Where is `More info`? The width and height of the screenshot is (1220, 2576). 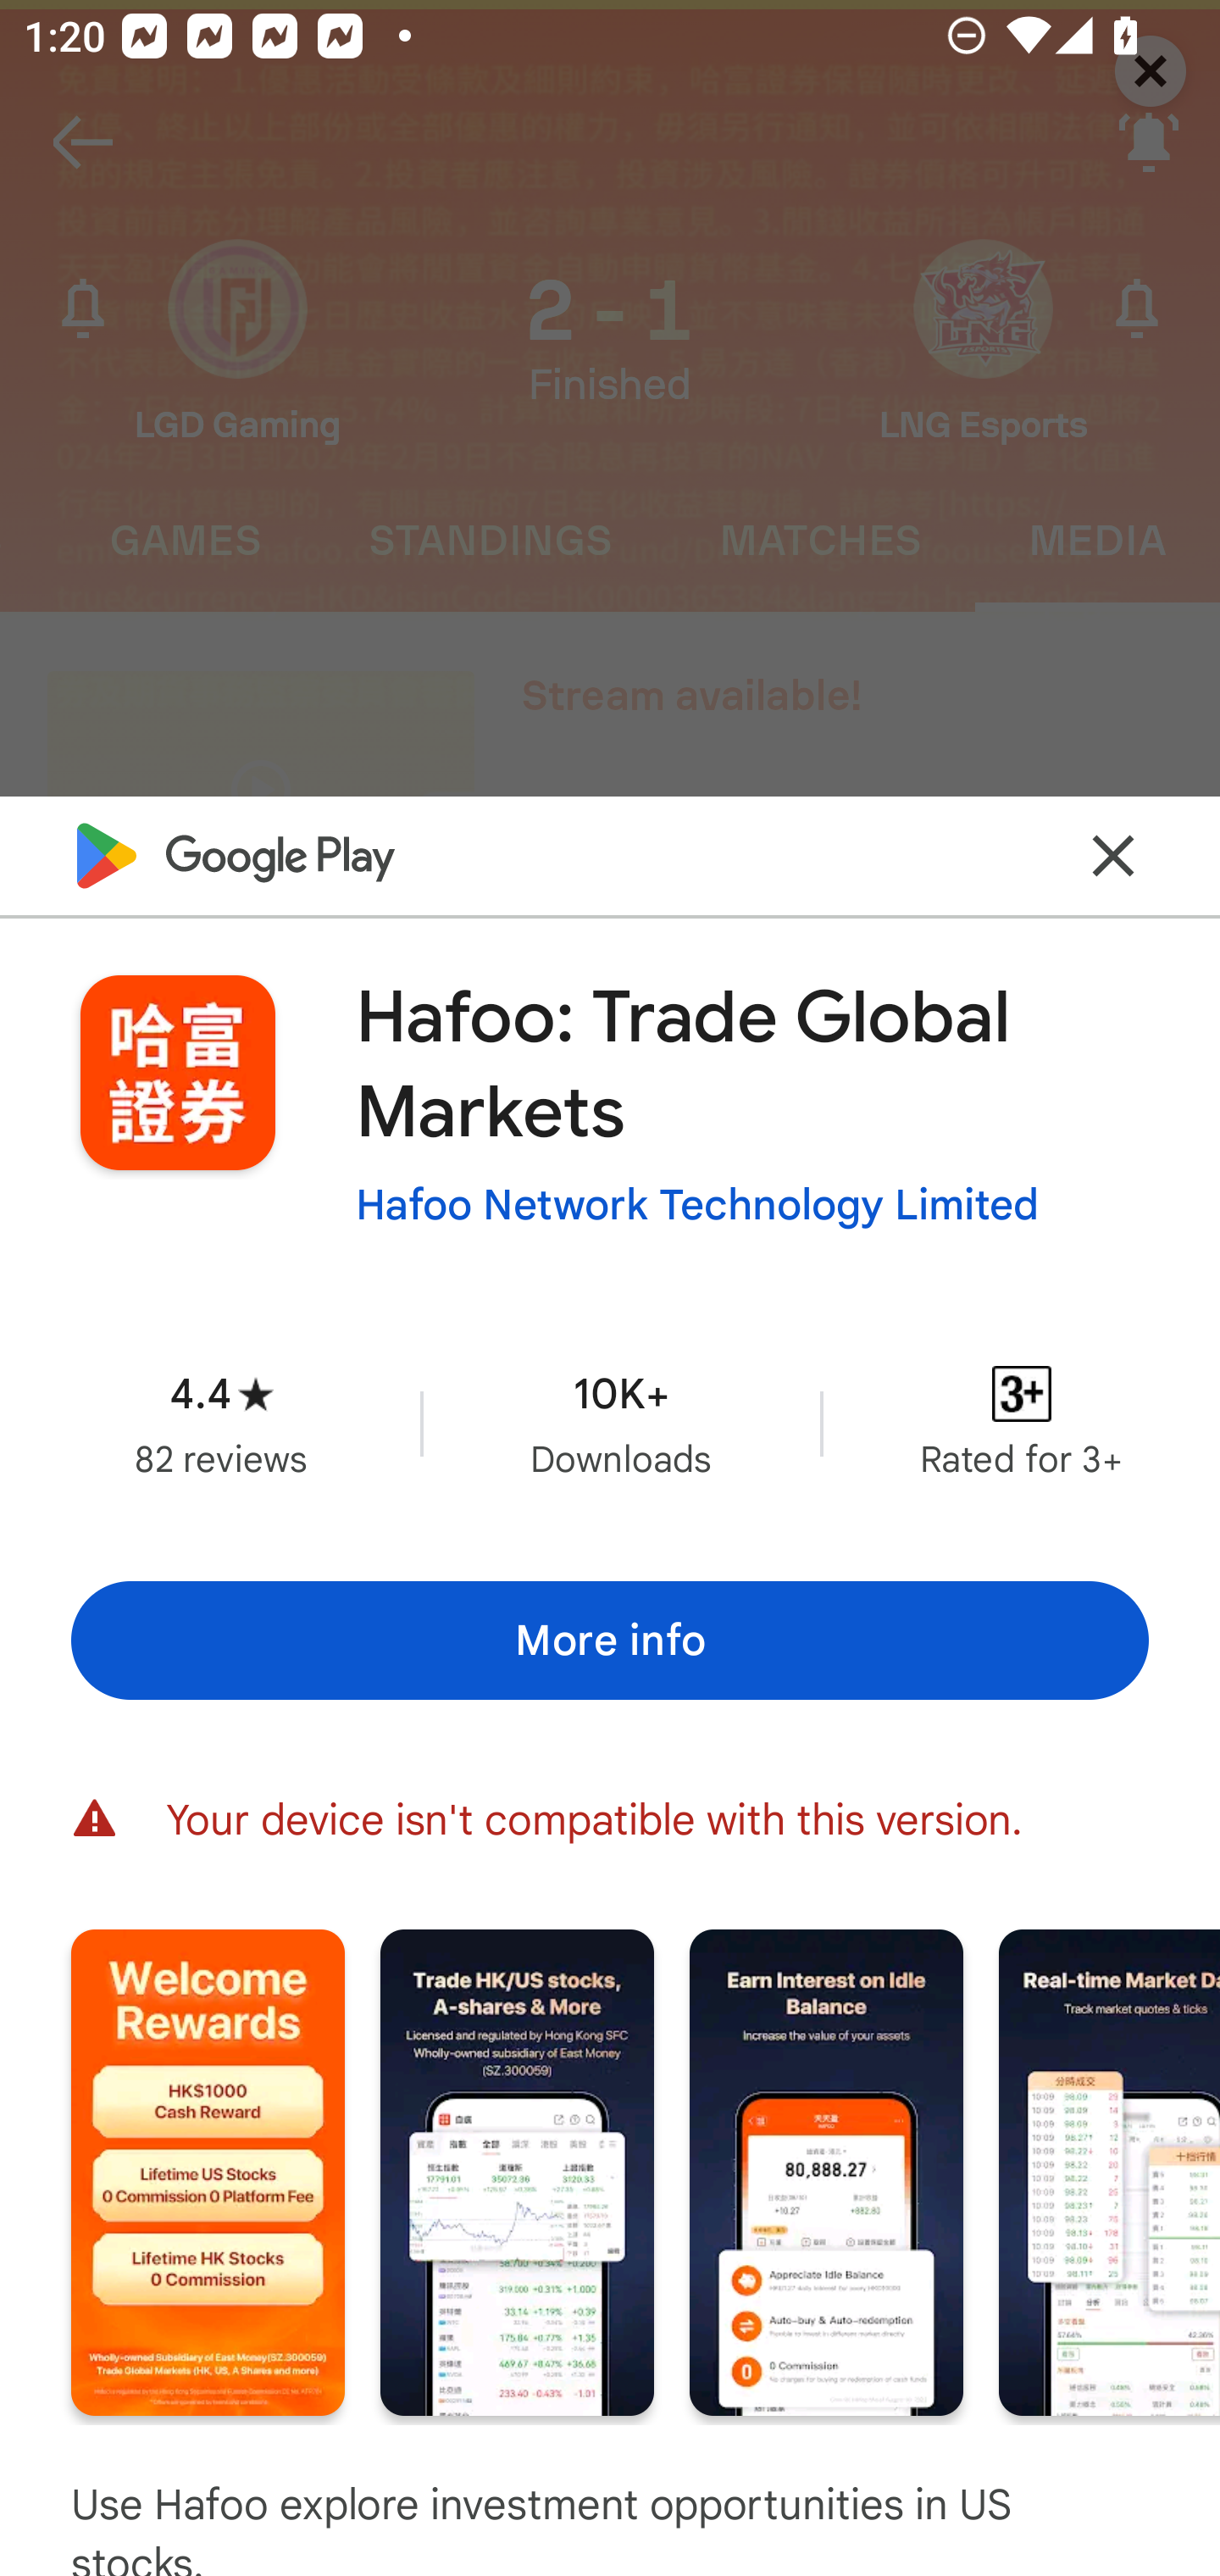 More info is located at coordinates (610, 1641).